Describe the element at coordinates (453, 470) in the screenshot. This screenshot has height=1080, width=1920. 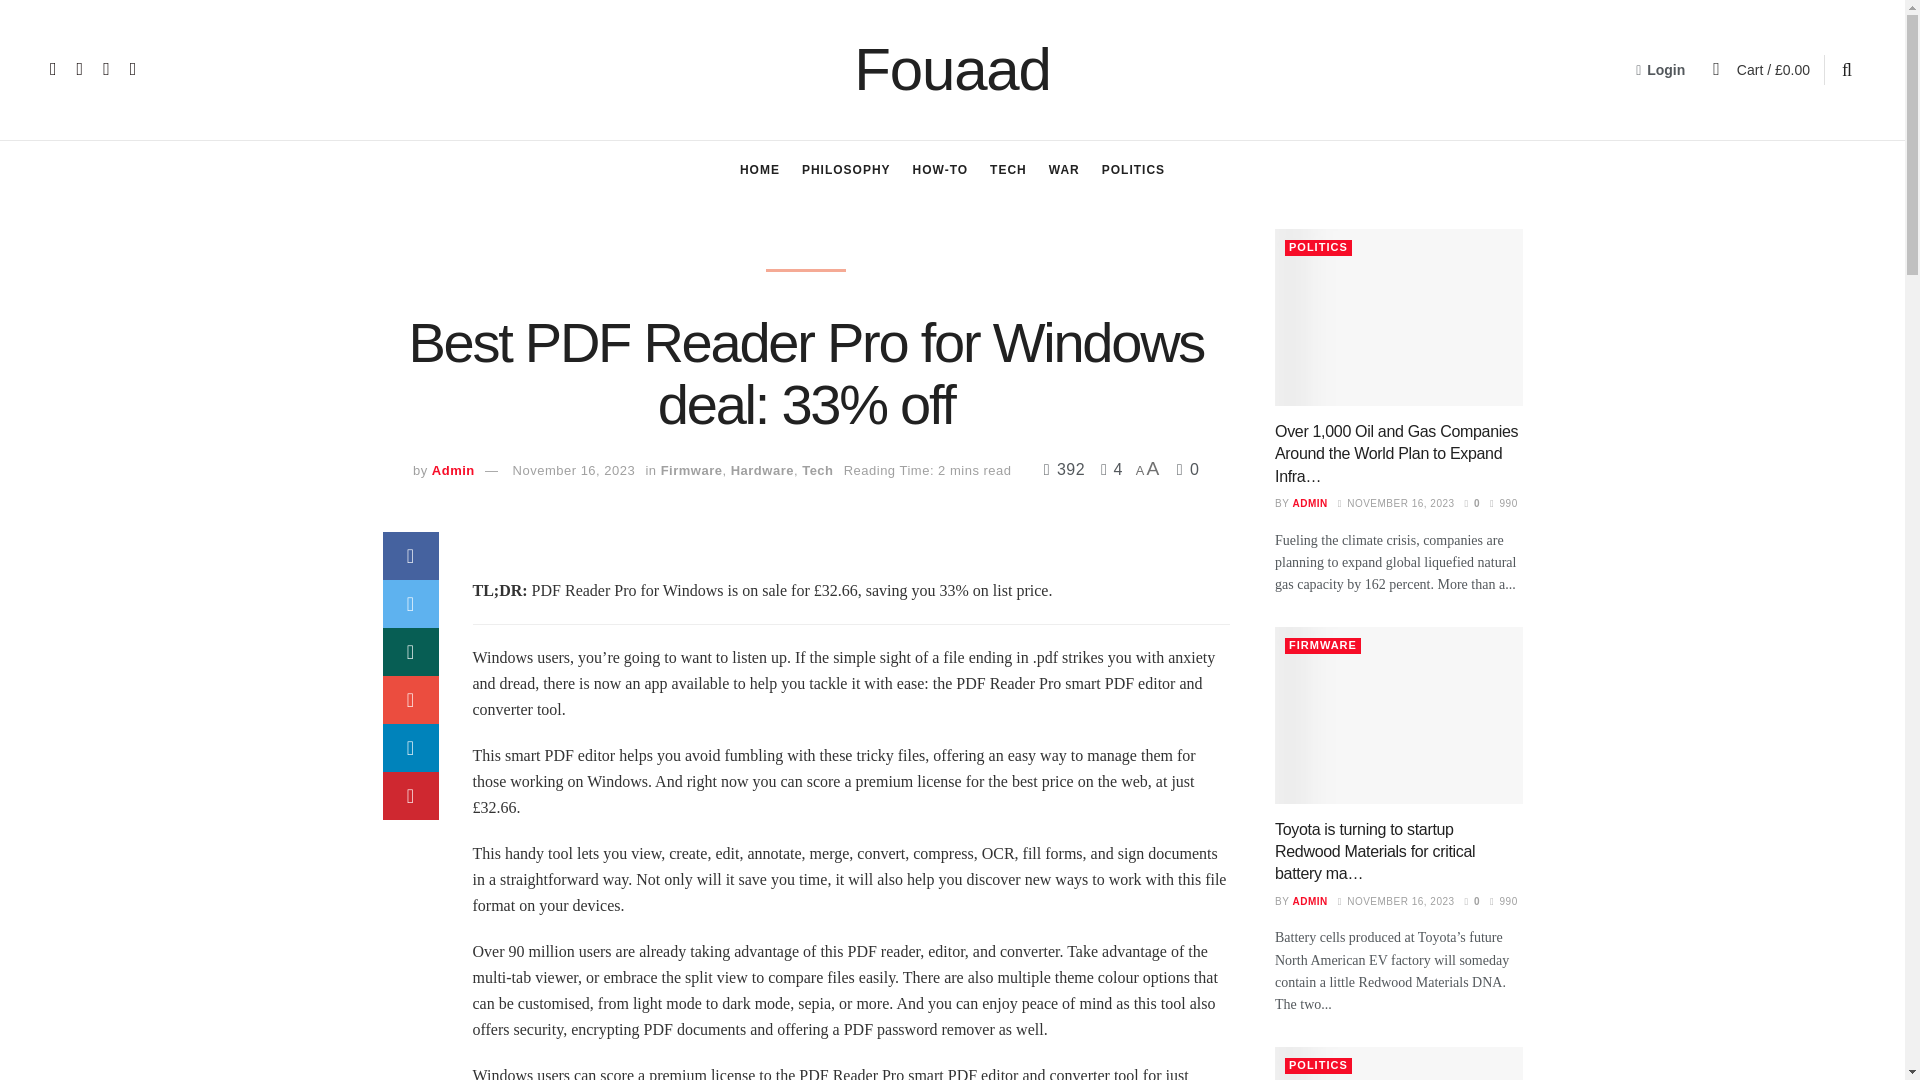
I see `Admin` at that location.